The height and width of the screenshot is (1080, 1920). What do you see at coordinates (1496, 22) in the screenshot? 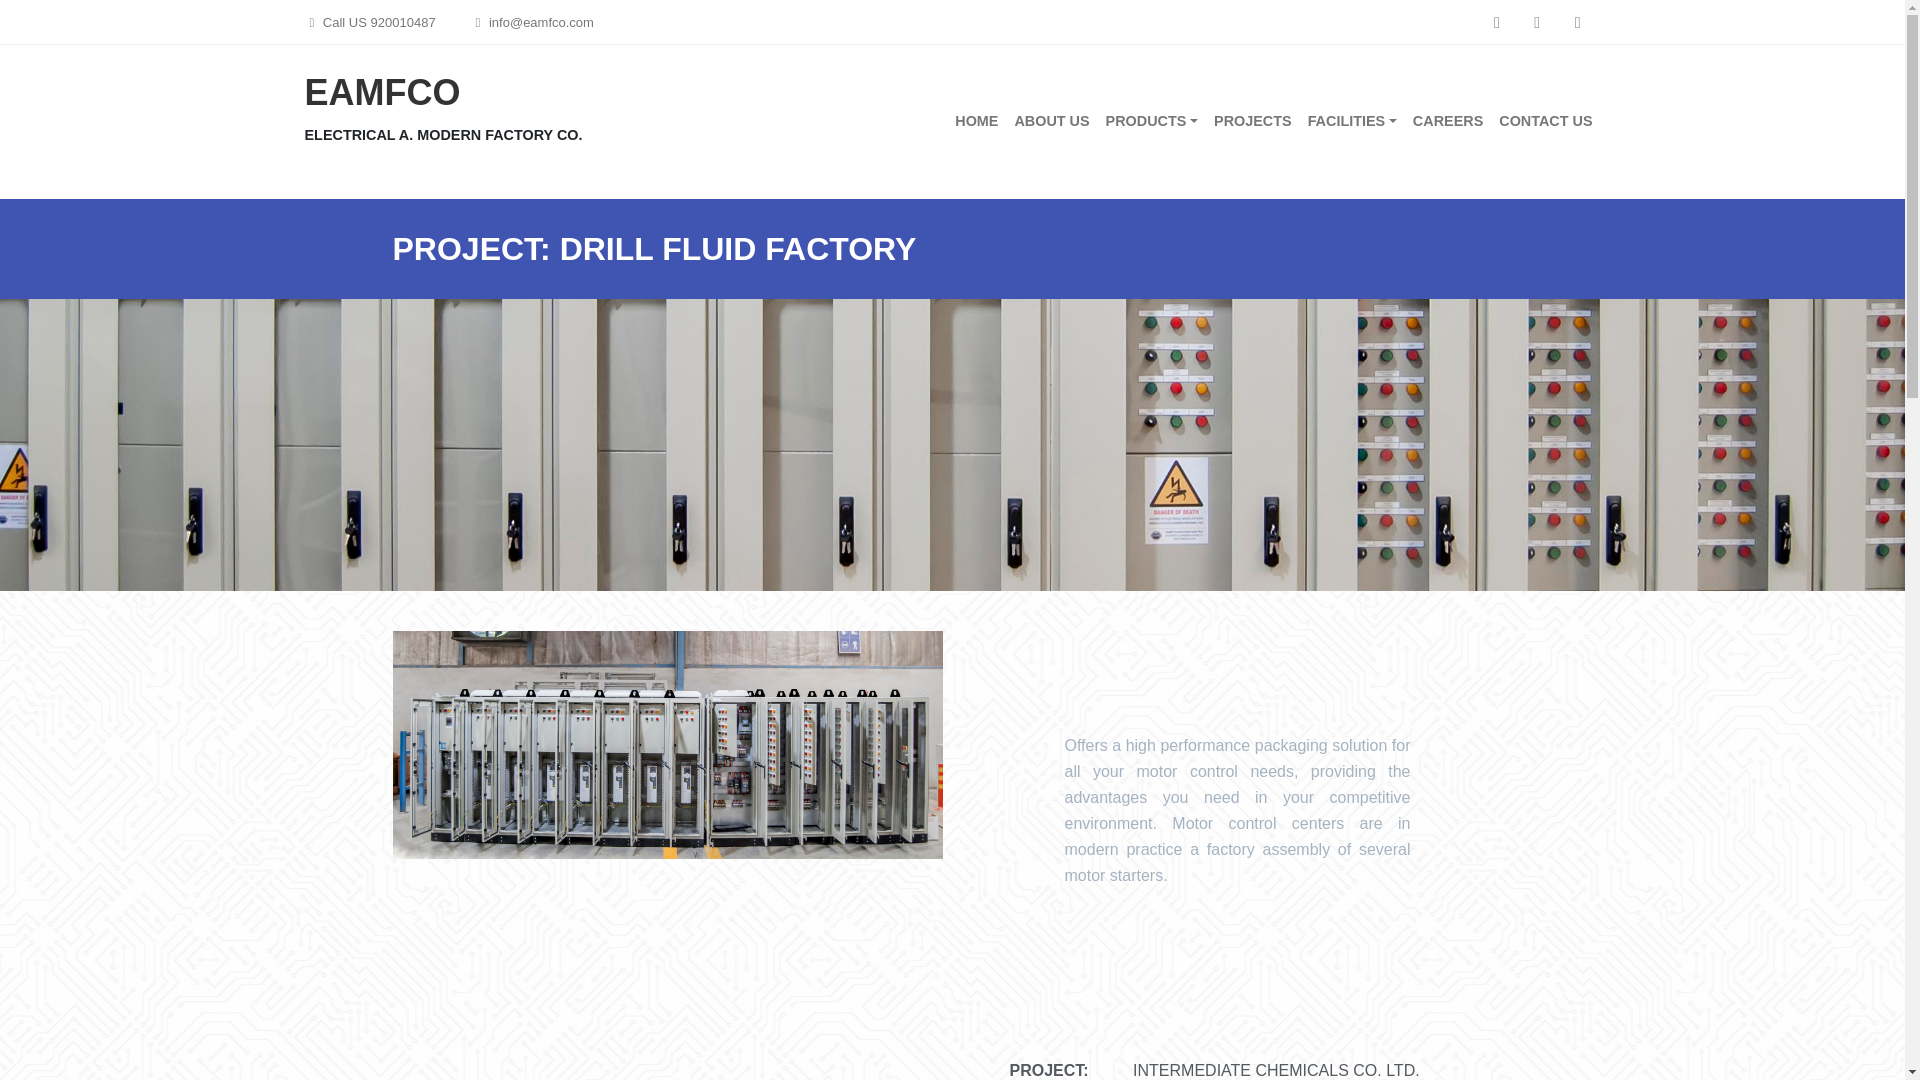
I see `facbook` at bounding box center [1496, 22].